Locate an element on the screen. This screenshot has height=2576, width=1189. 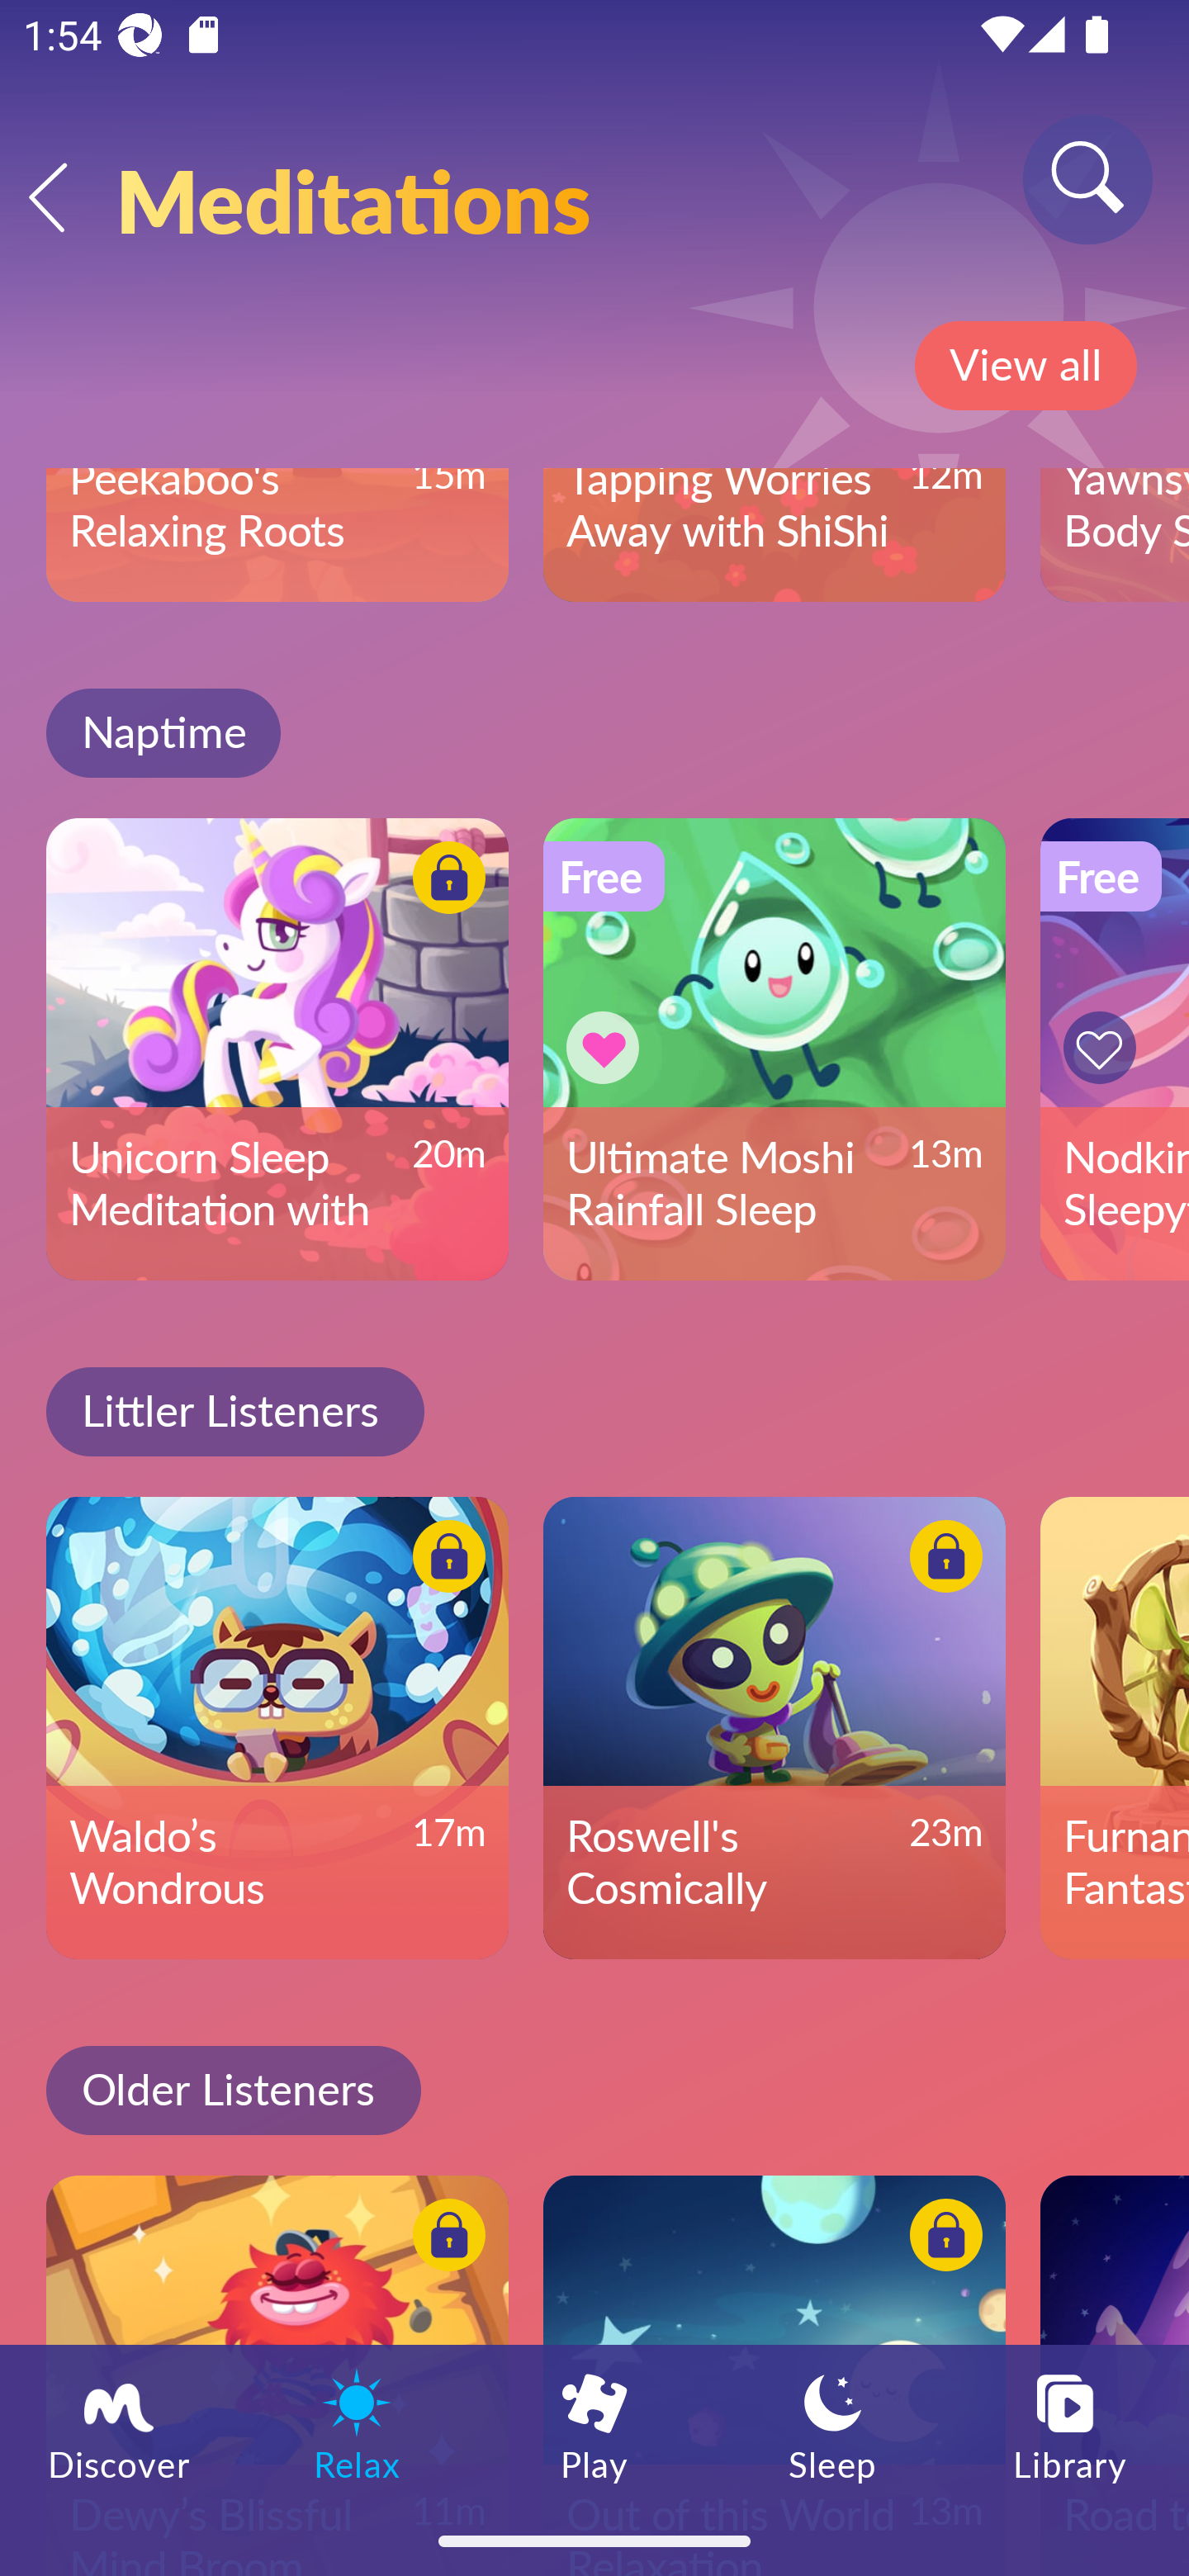
Button is located at coordinates (1105, 1049).